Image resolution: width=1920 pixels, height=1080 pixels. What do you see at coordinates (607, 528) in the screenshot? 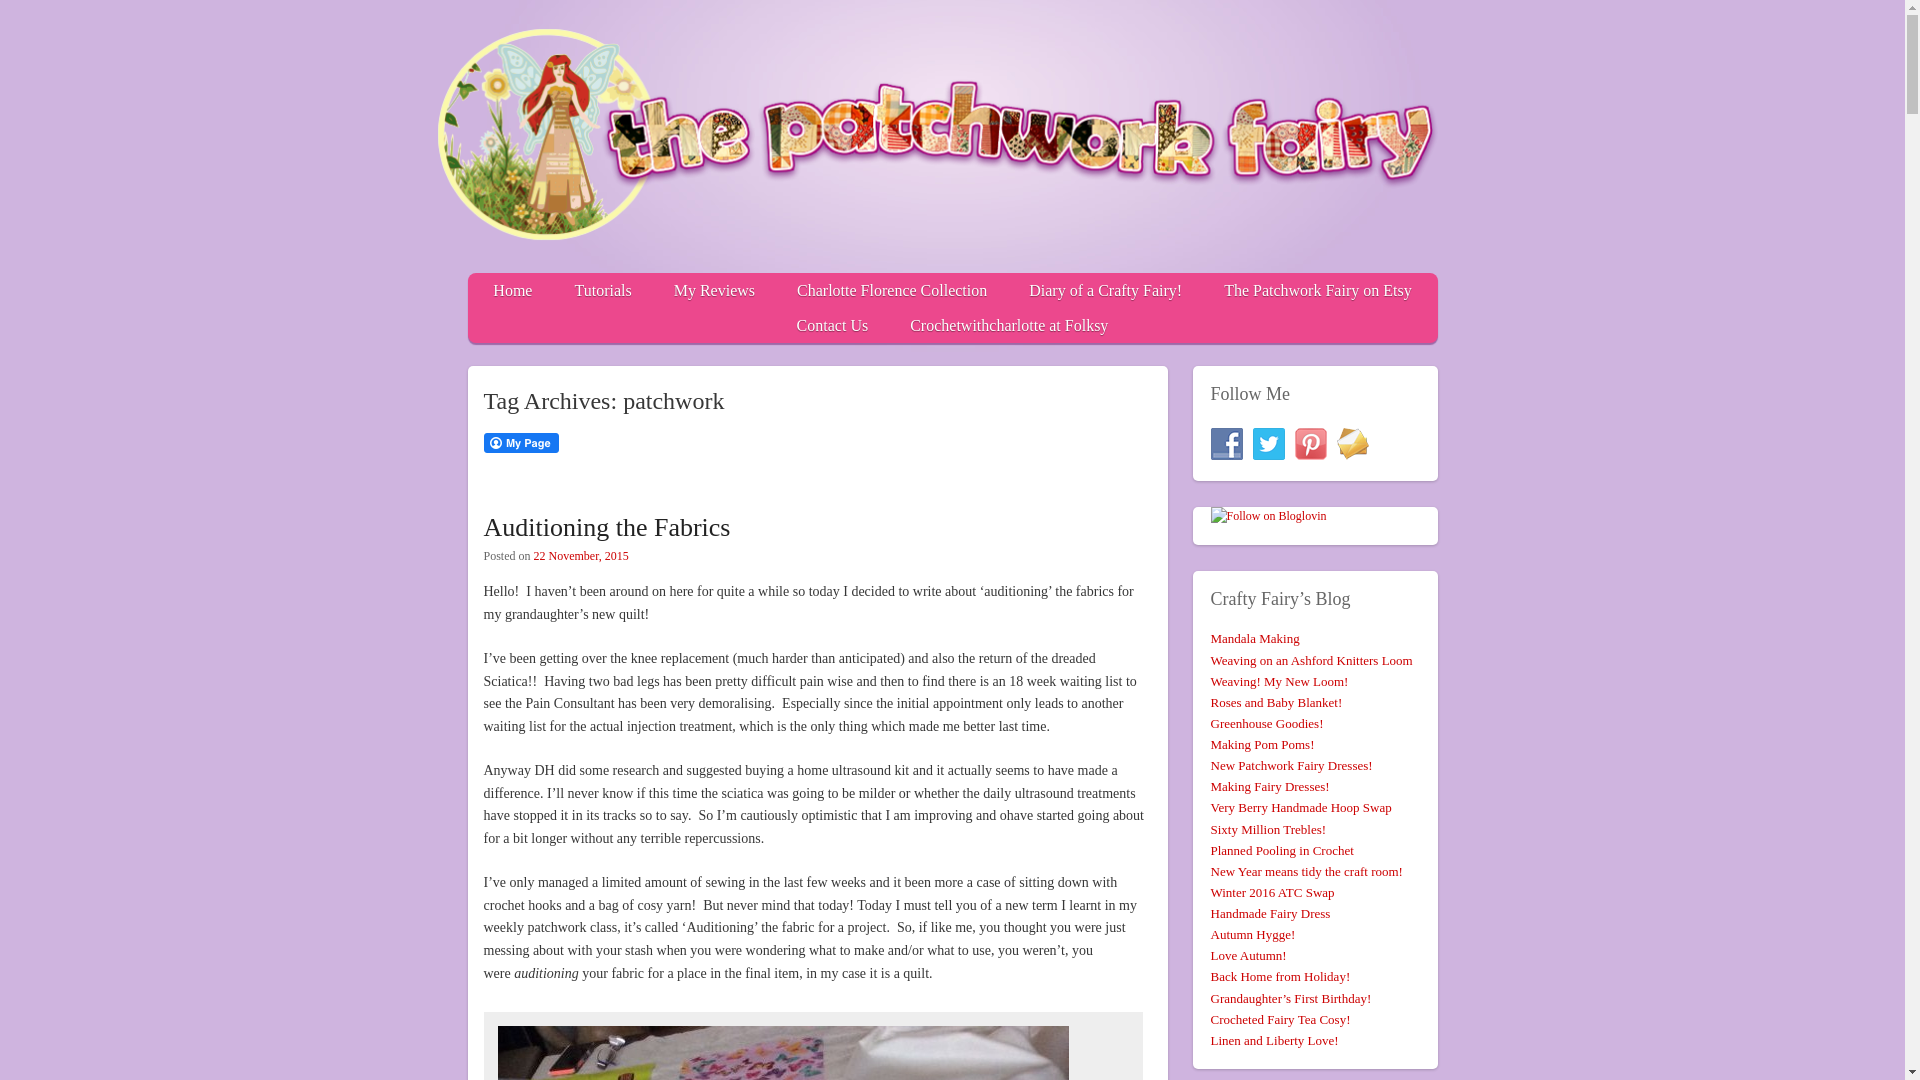
I see `Auditioning the Fabrics` at bounding box center [607, 528].